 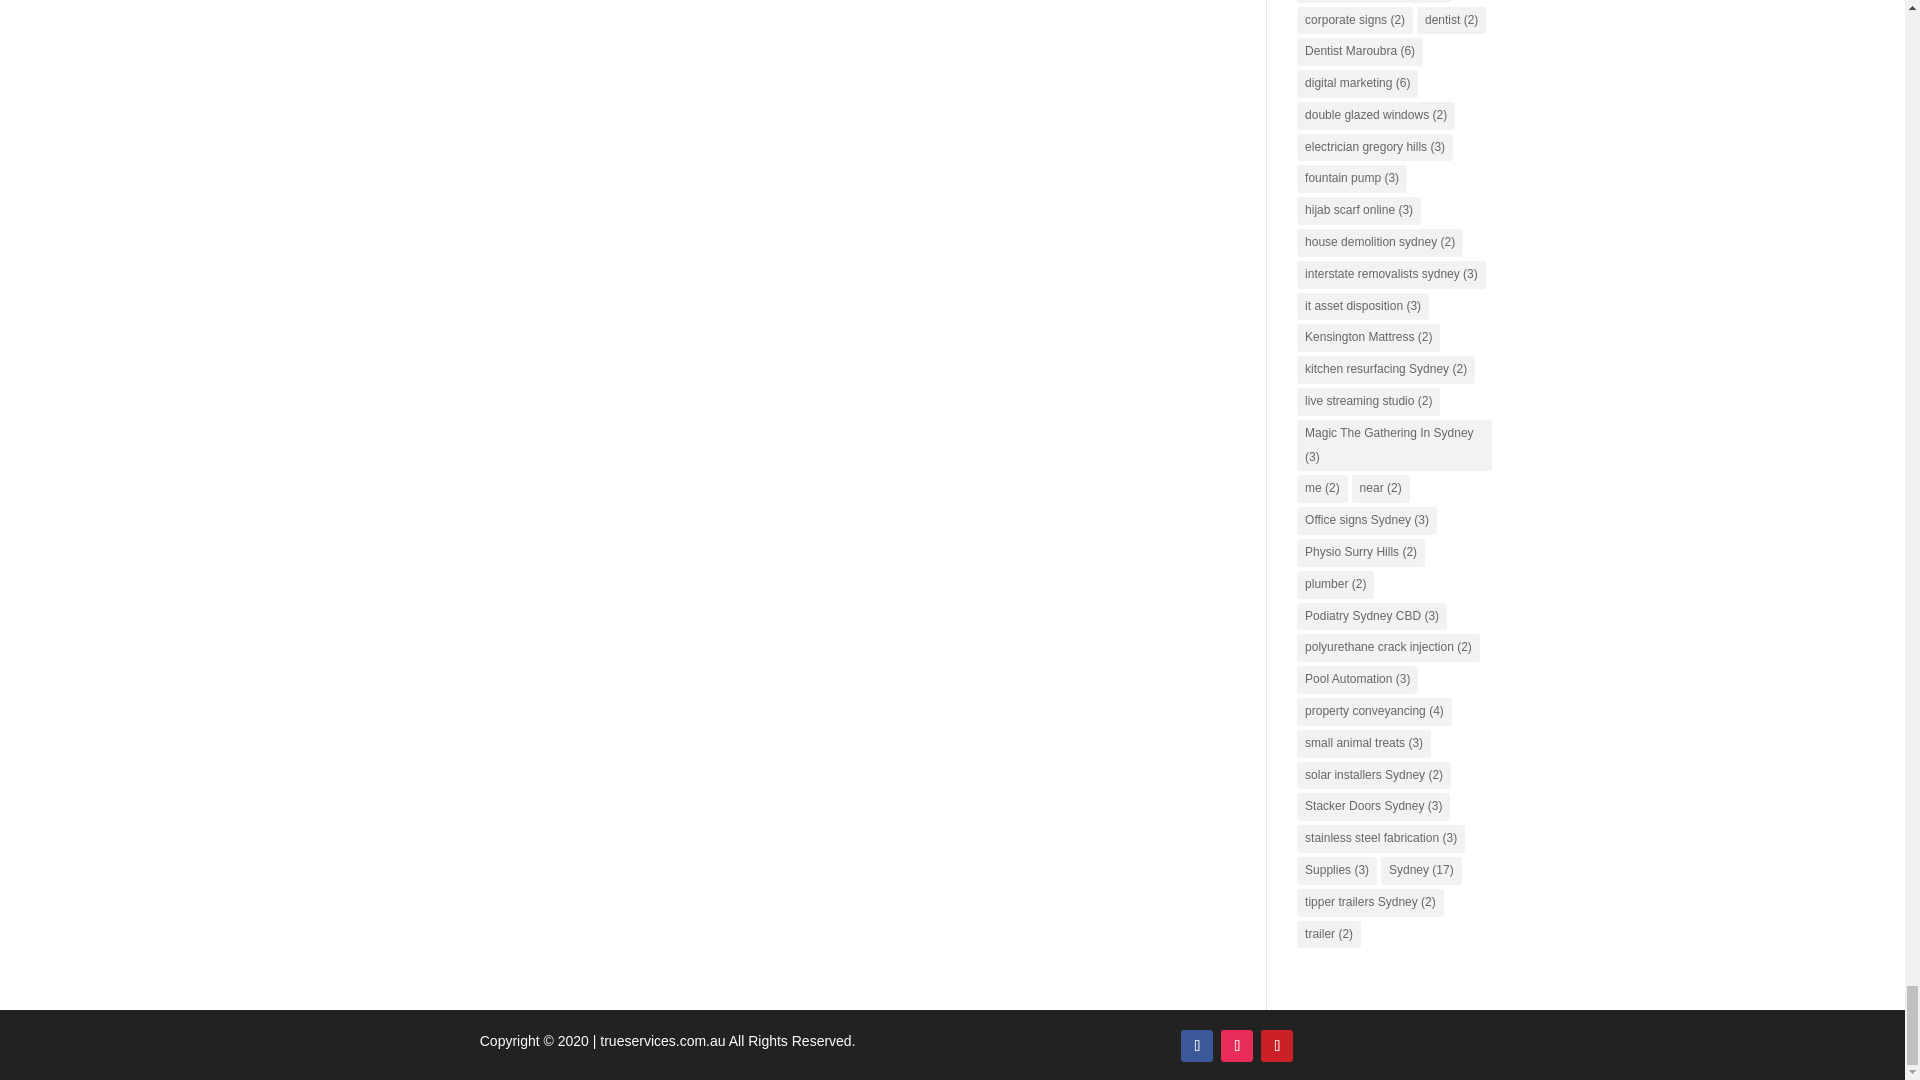 I want to click on Follow on Pinterest, so click(x=1276, y=1046).